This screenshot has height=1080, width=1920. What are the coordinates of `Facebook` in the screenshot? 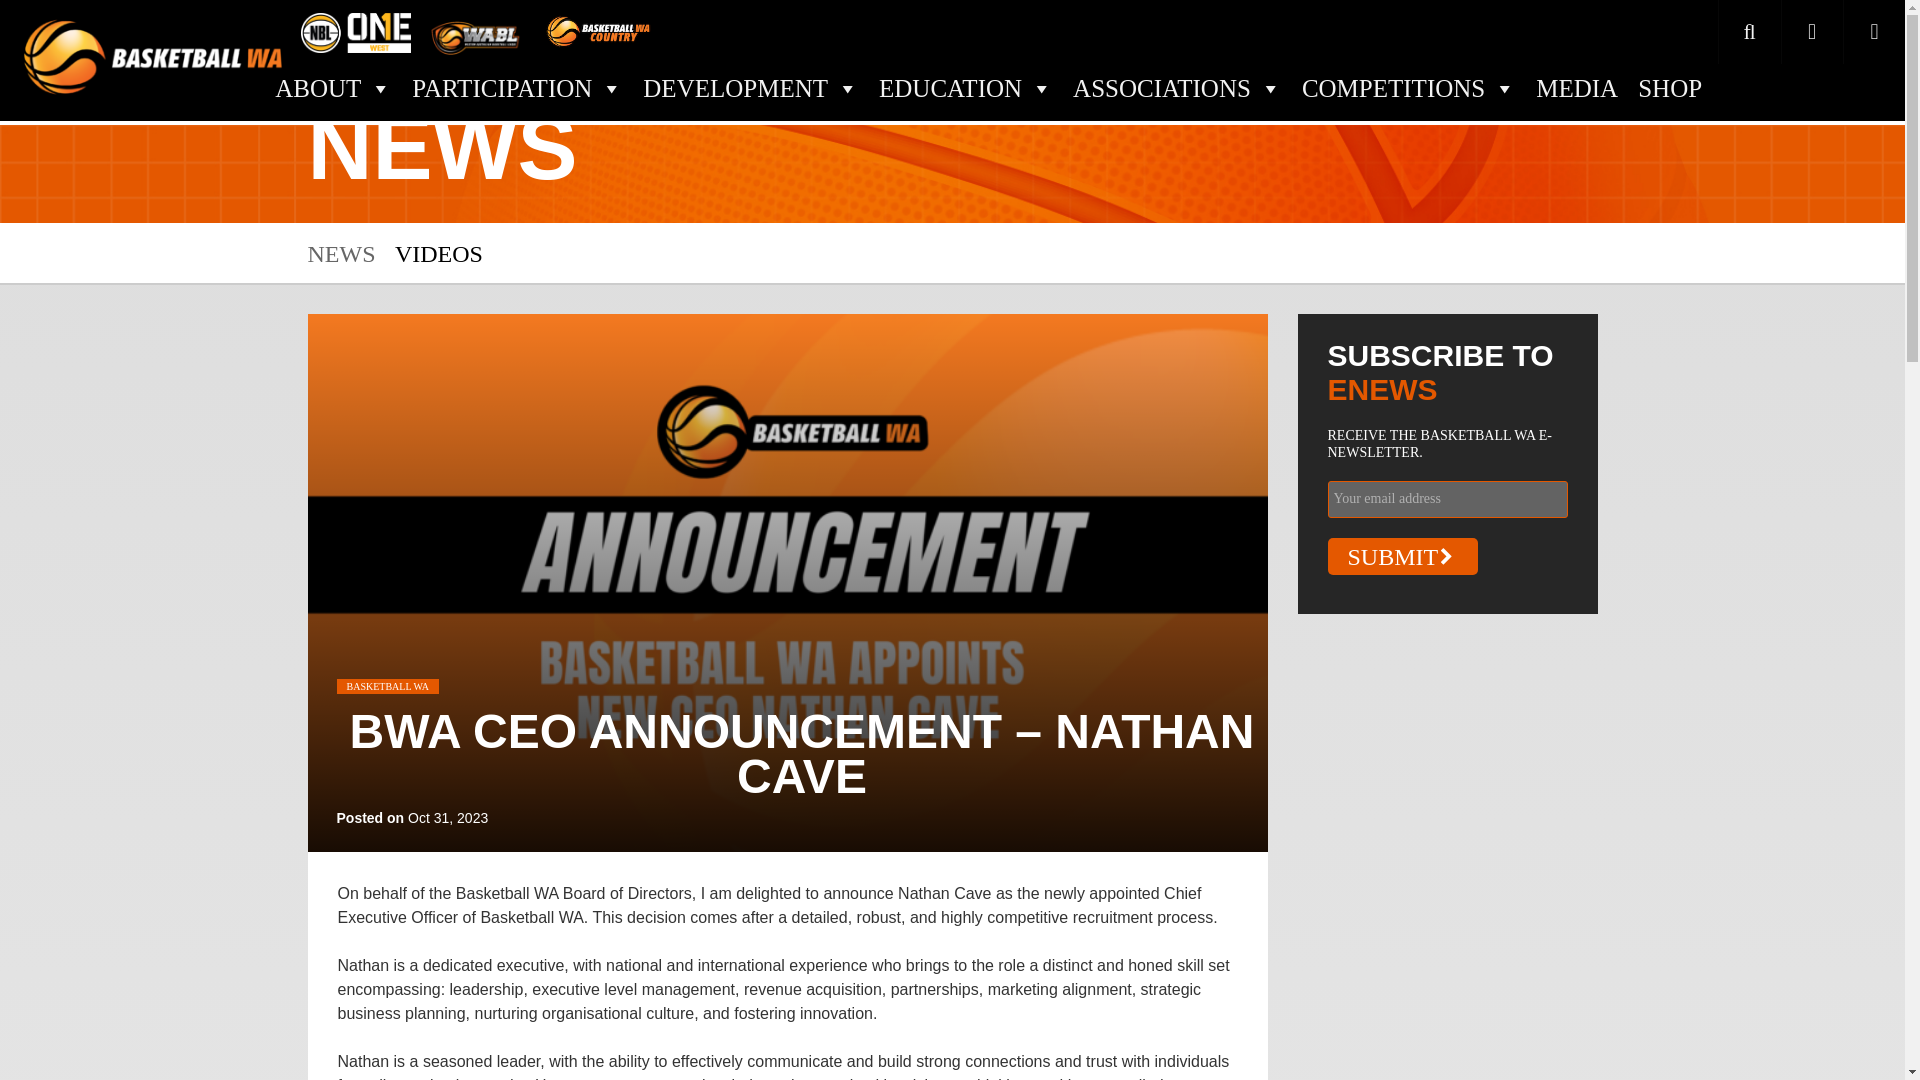 It's located at (1812, 32).